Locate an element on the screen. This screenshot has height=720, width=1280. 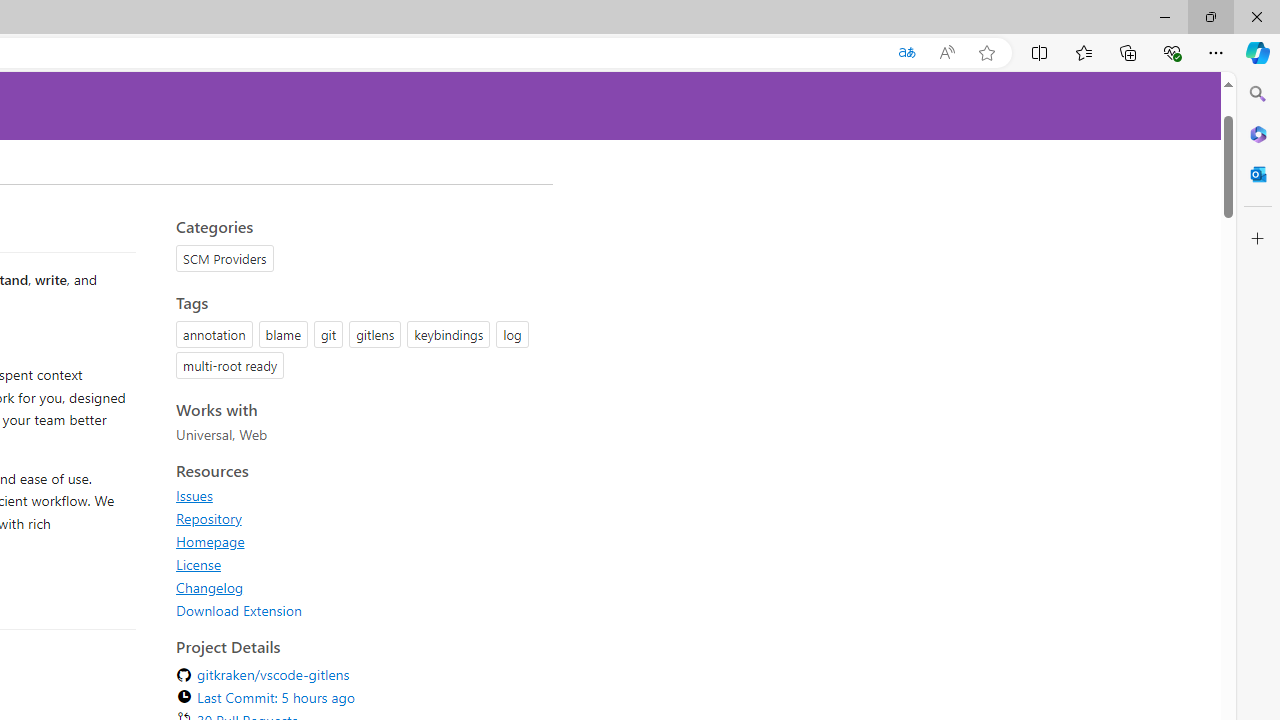
License is located at coordinates (358, 564).